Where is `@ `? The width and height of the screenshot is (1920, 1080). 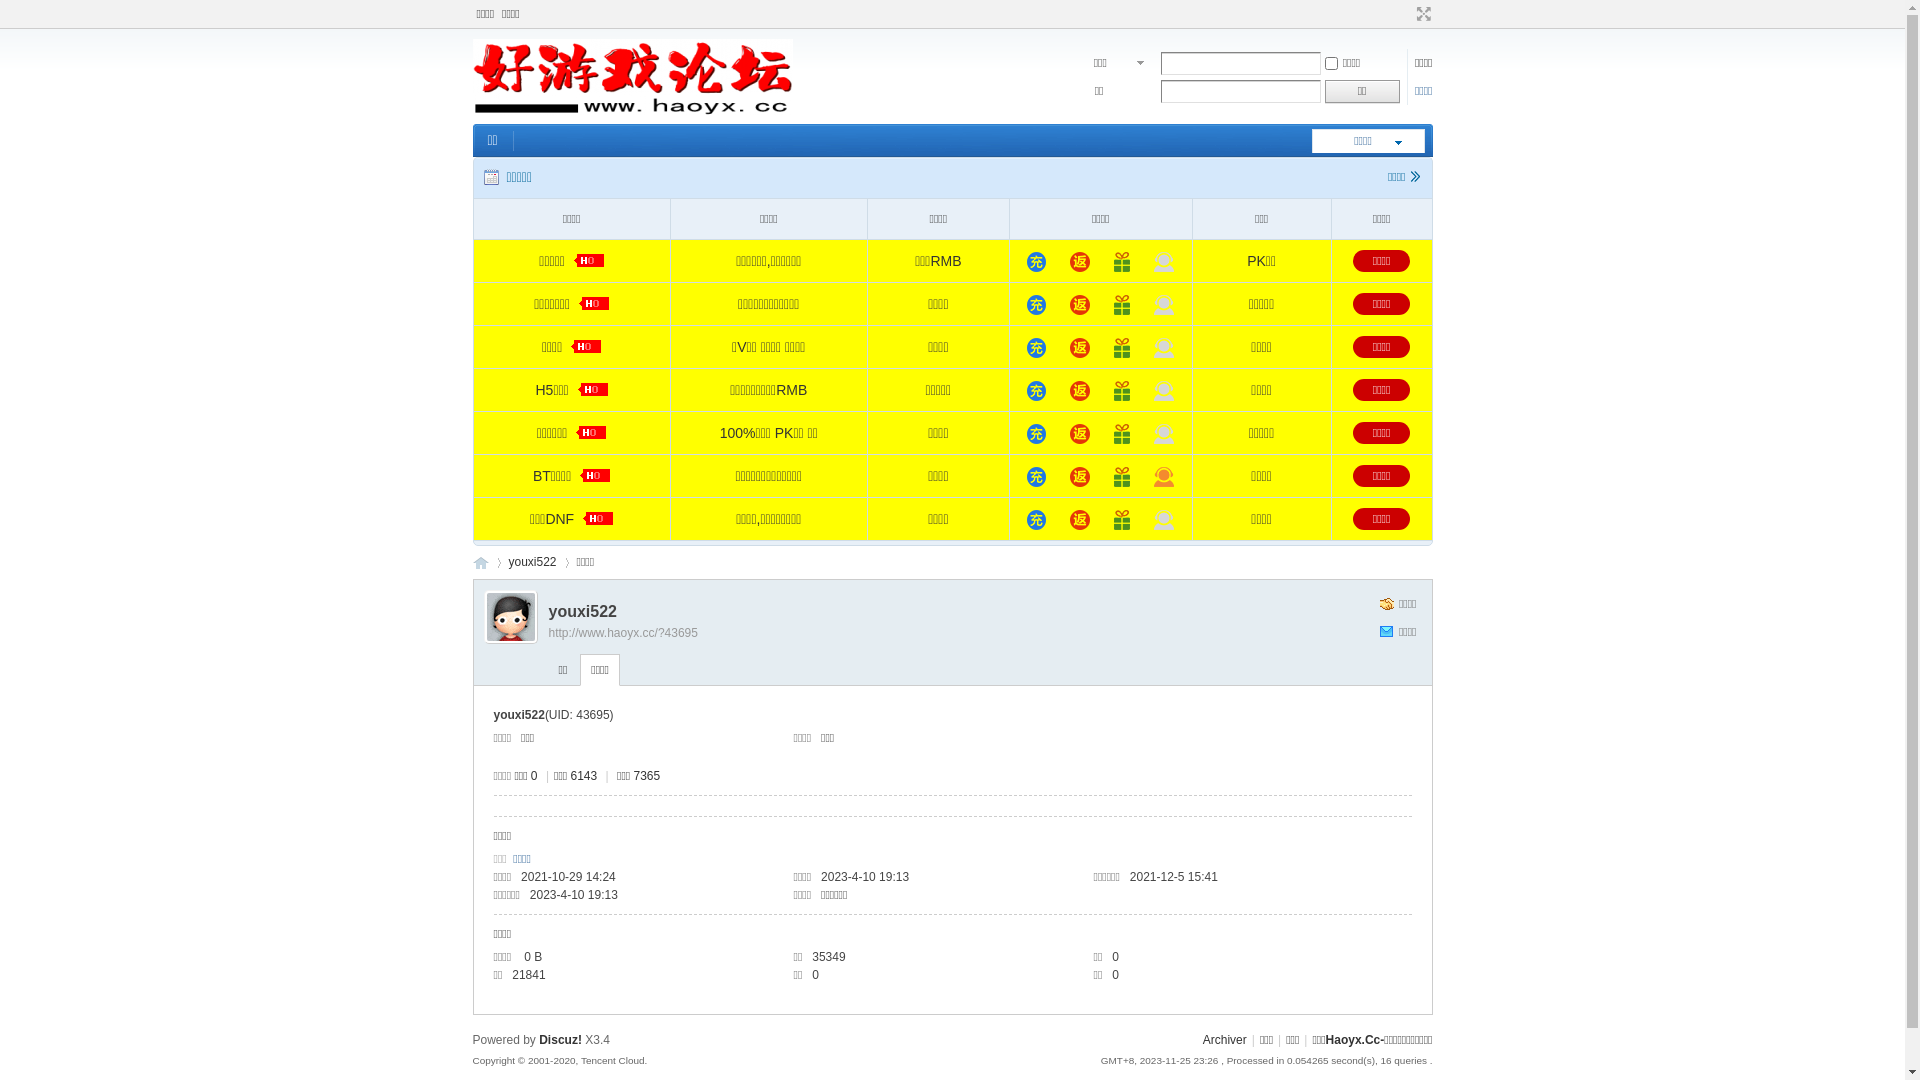 @  is located at coordinates (1122, 477).